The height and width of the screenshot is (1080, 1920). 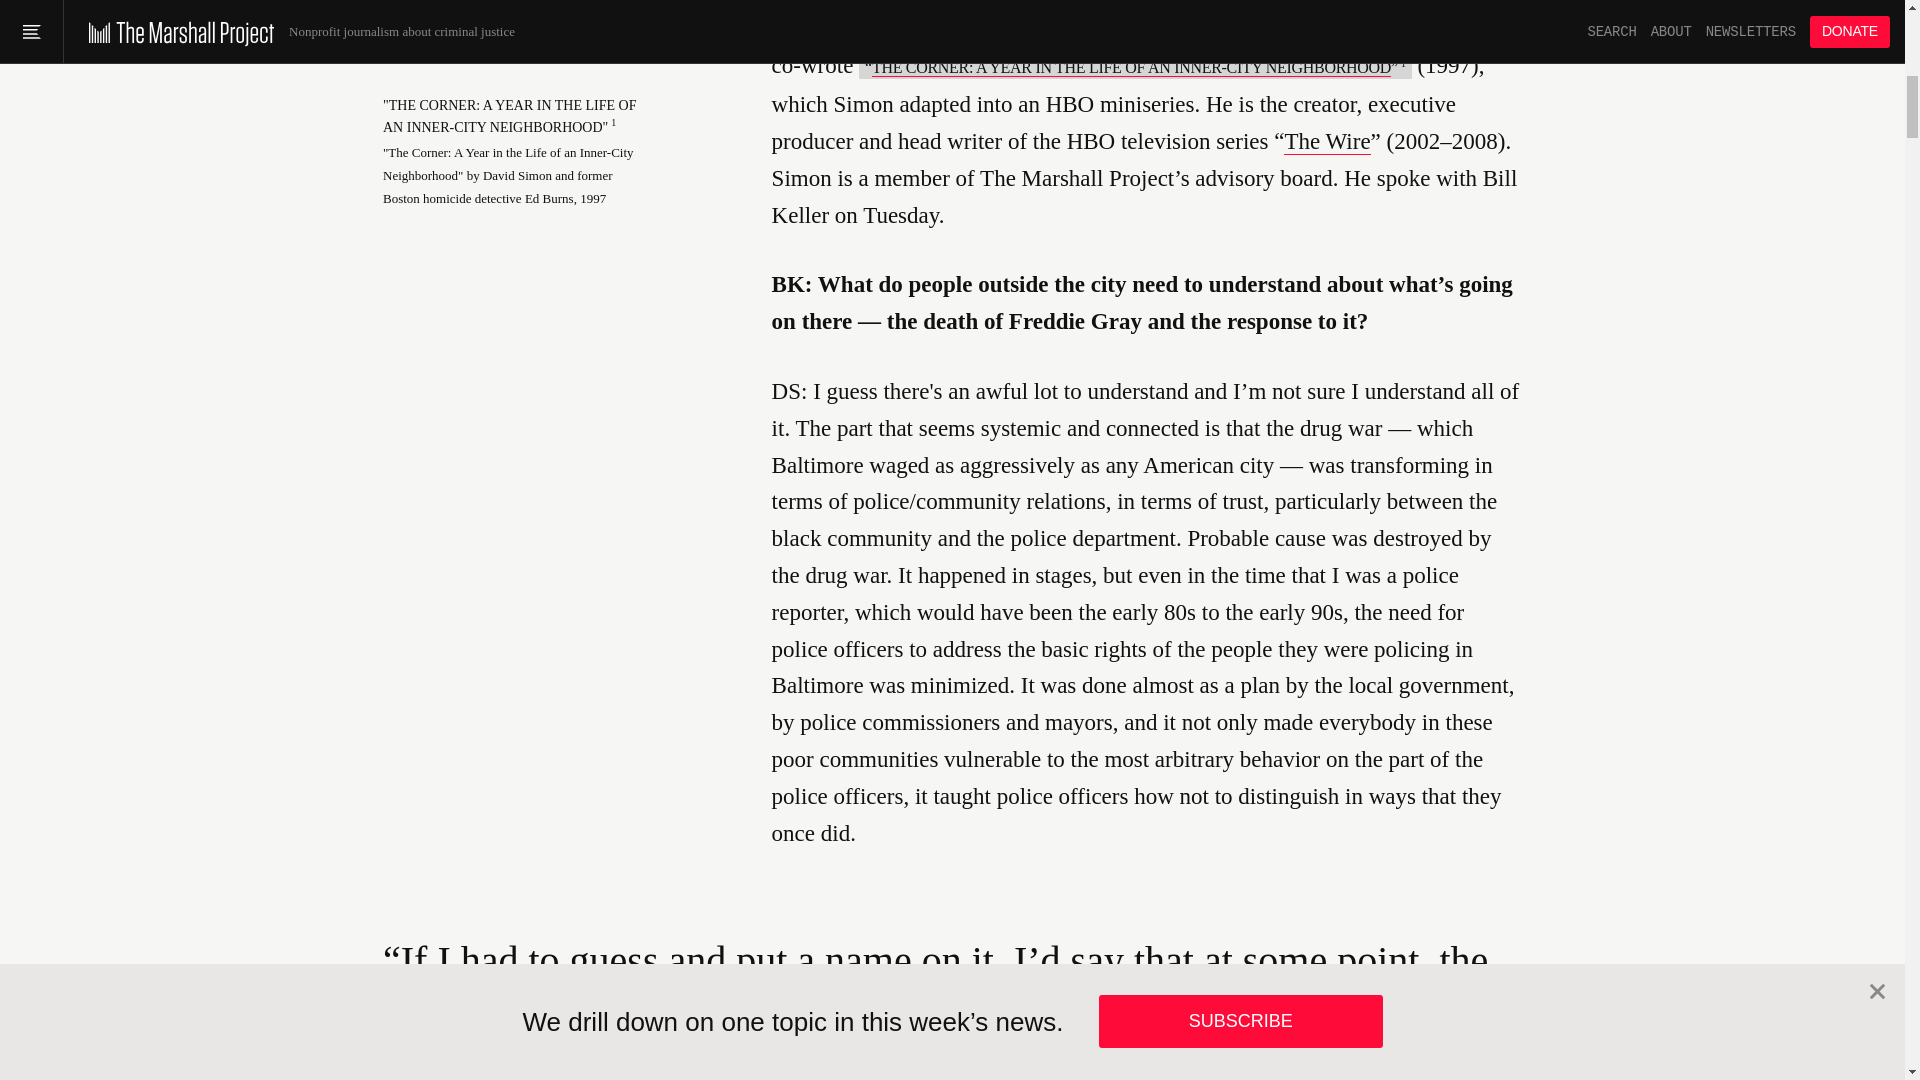 What do you see at coordinates (467, 14) in the screenshot?
I see `Email` at bounding box center [467, 14].